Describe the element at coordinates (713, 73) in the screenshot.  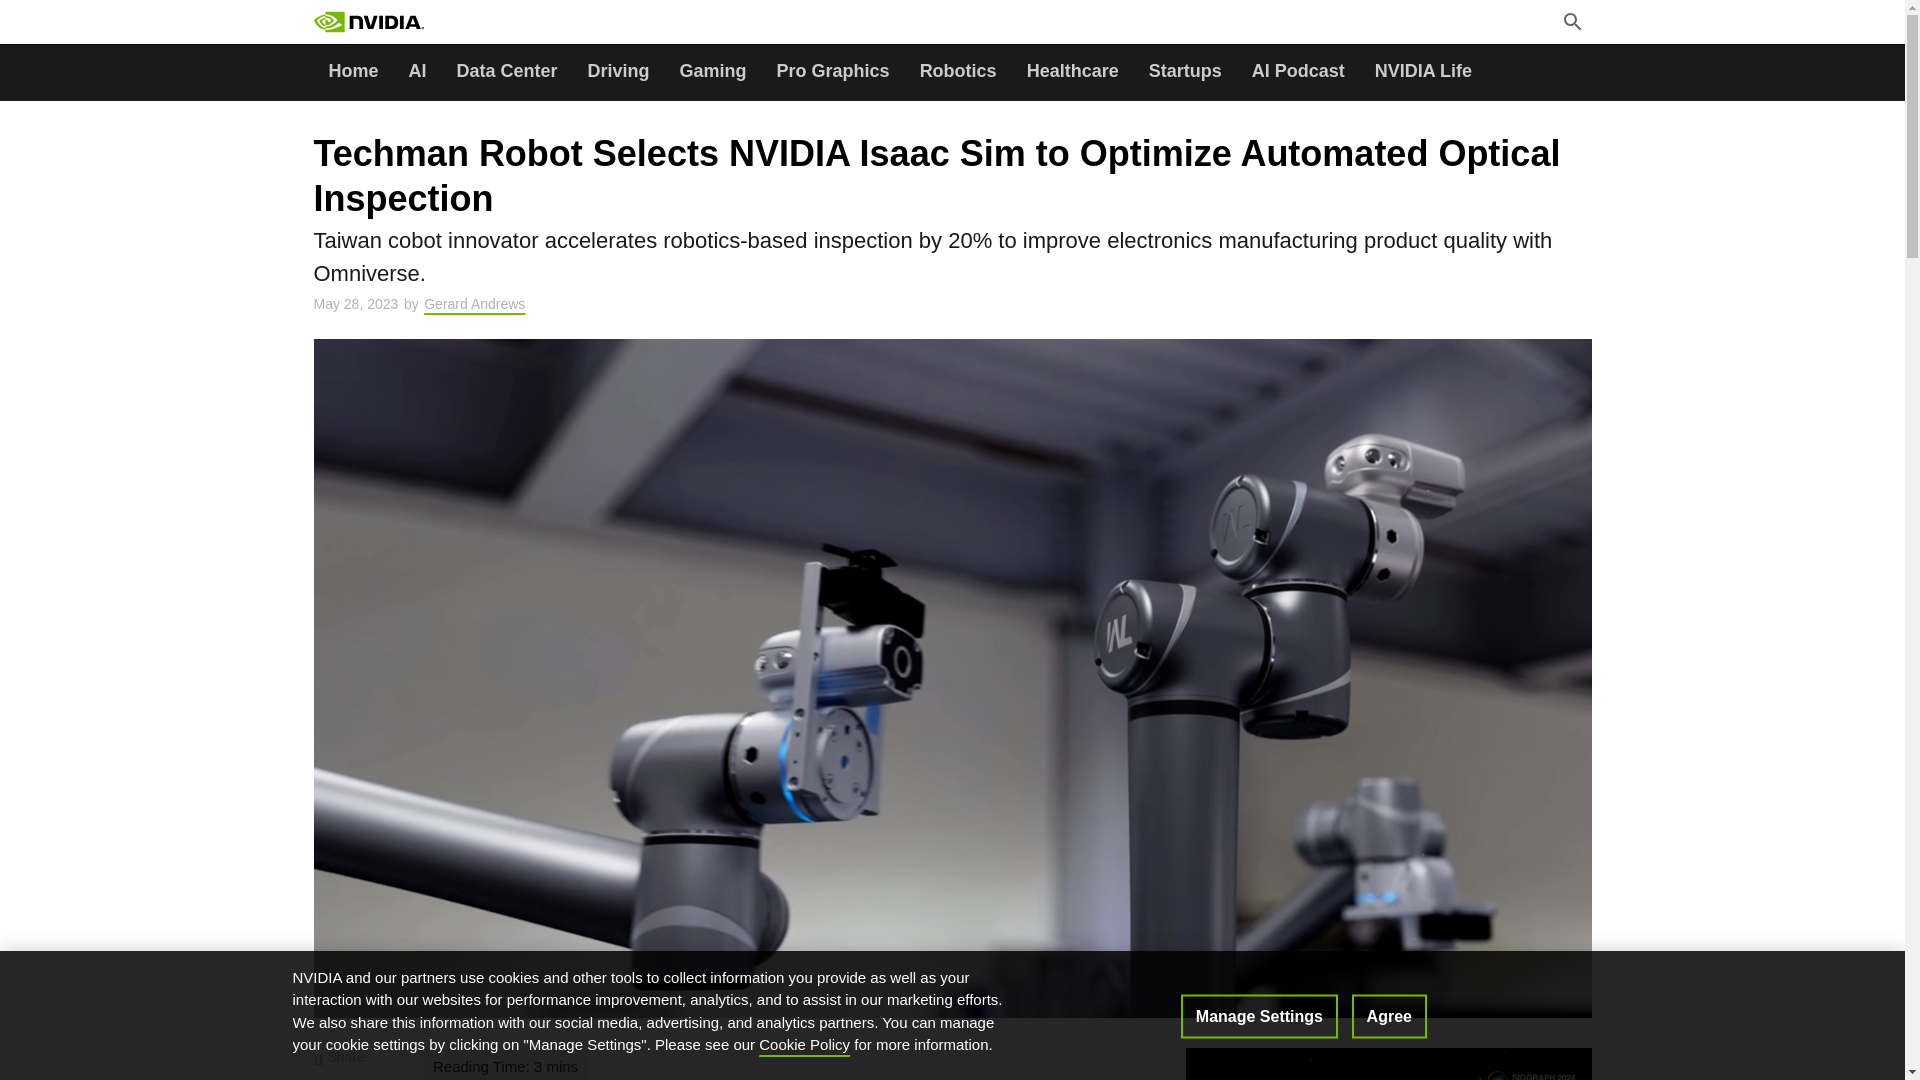
I see `Gaming` at that location.